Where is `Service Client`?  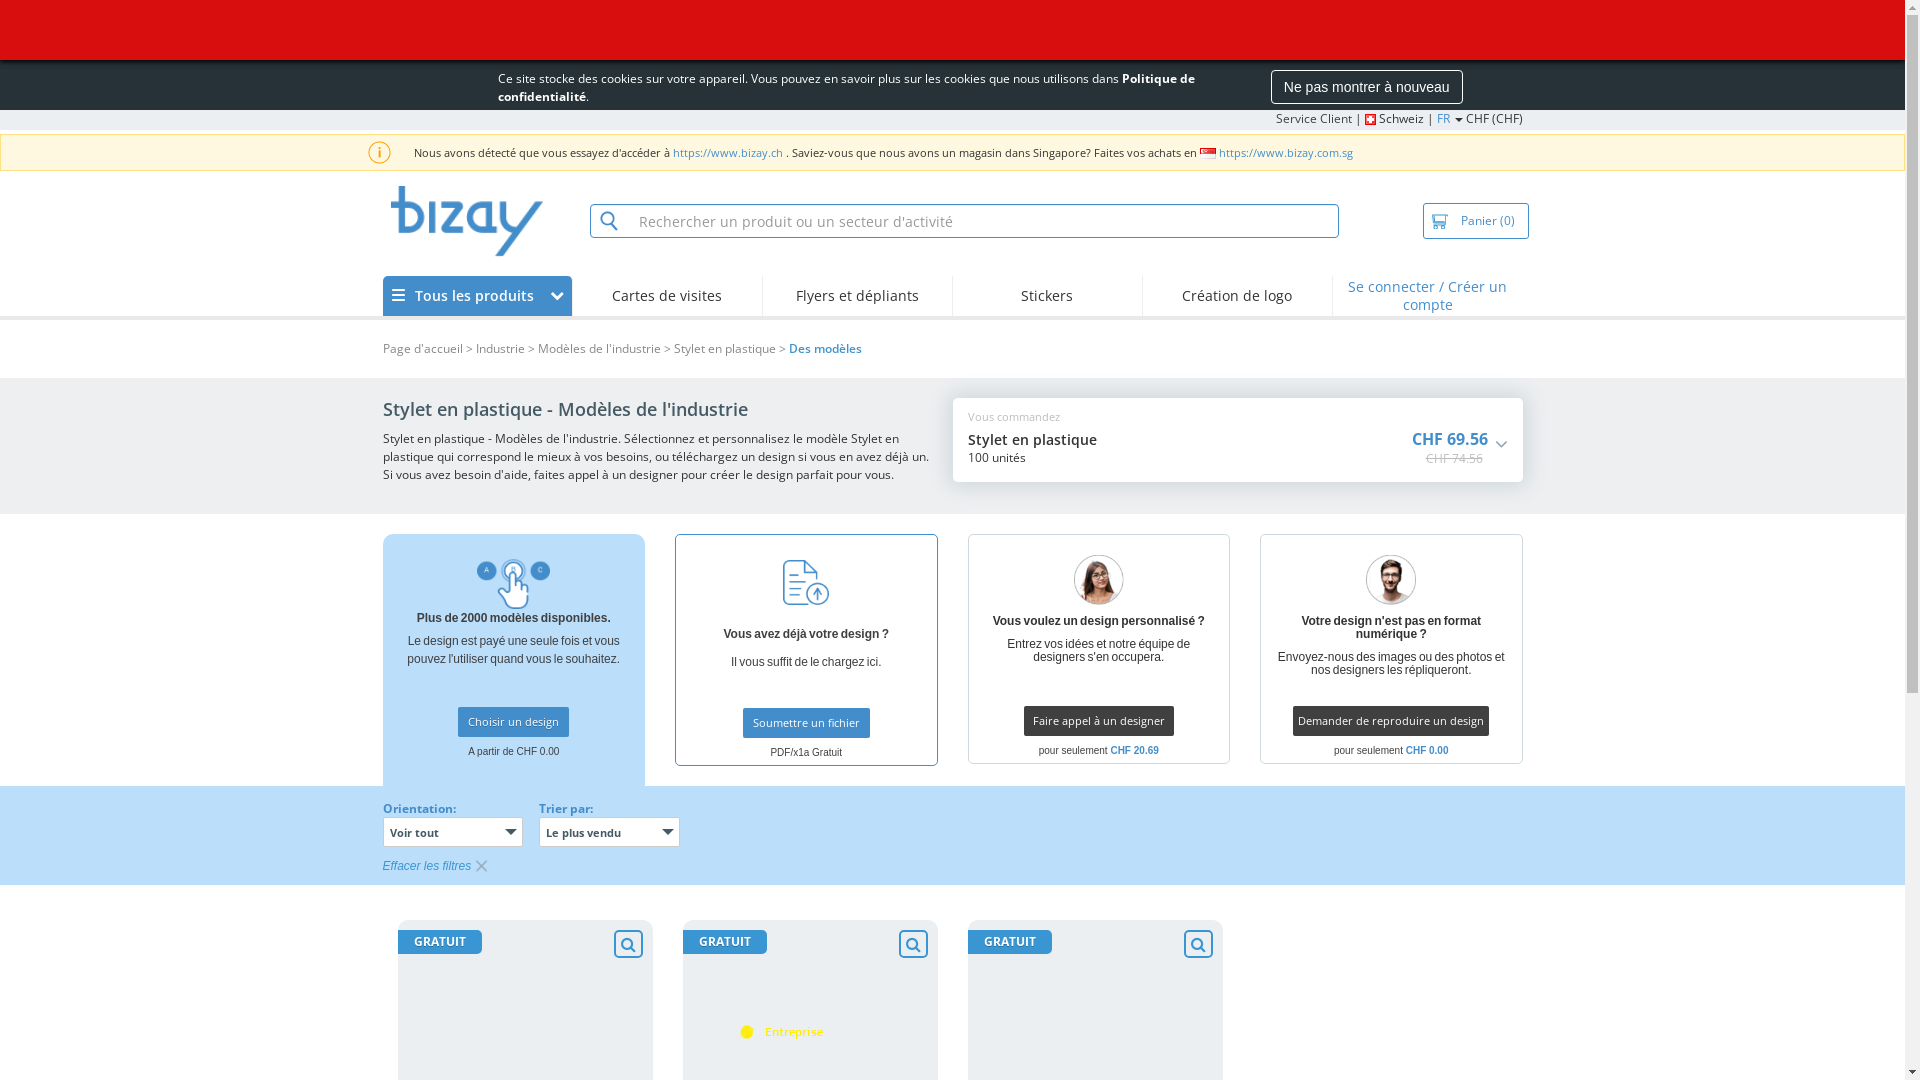
Service Client is located at coordinates (1314, 118).